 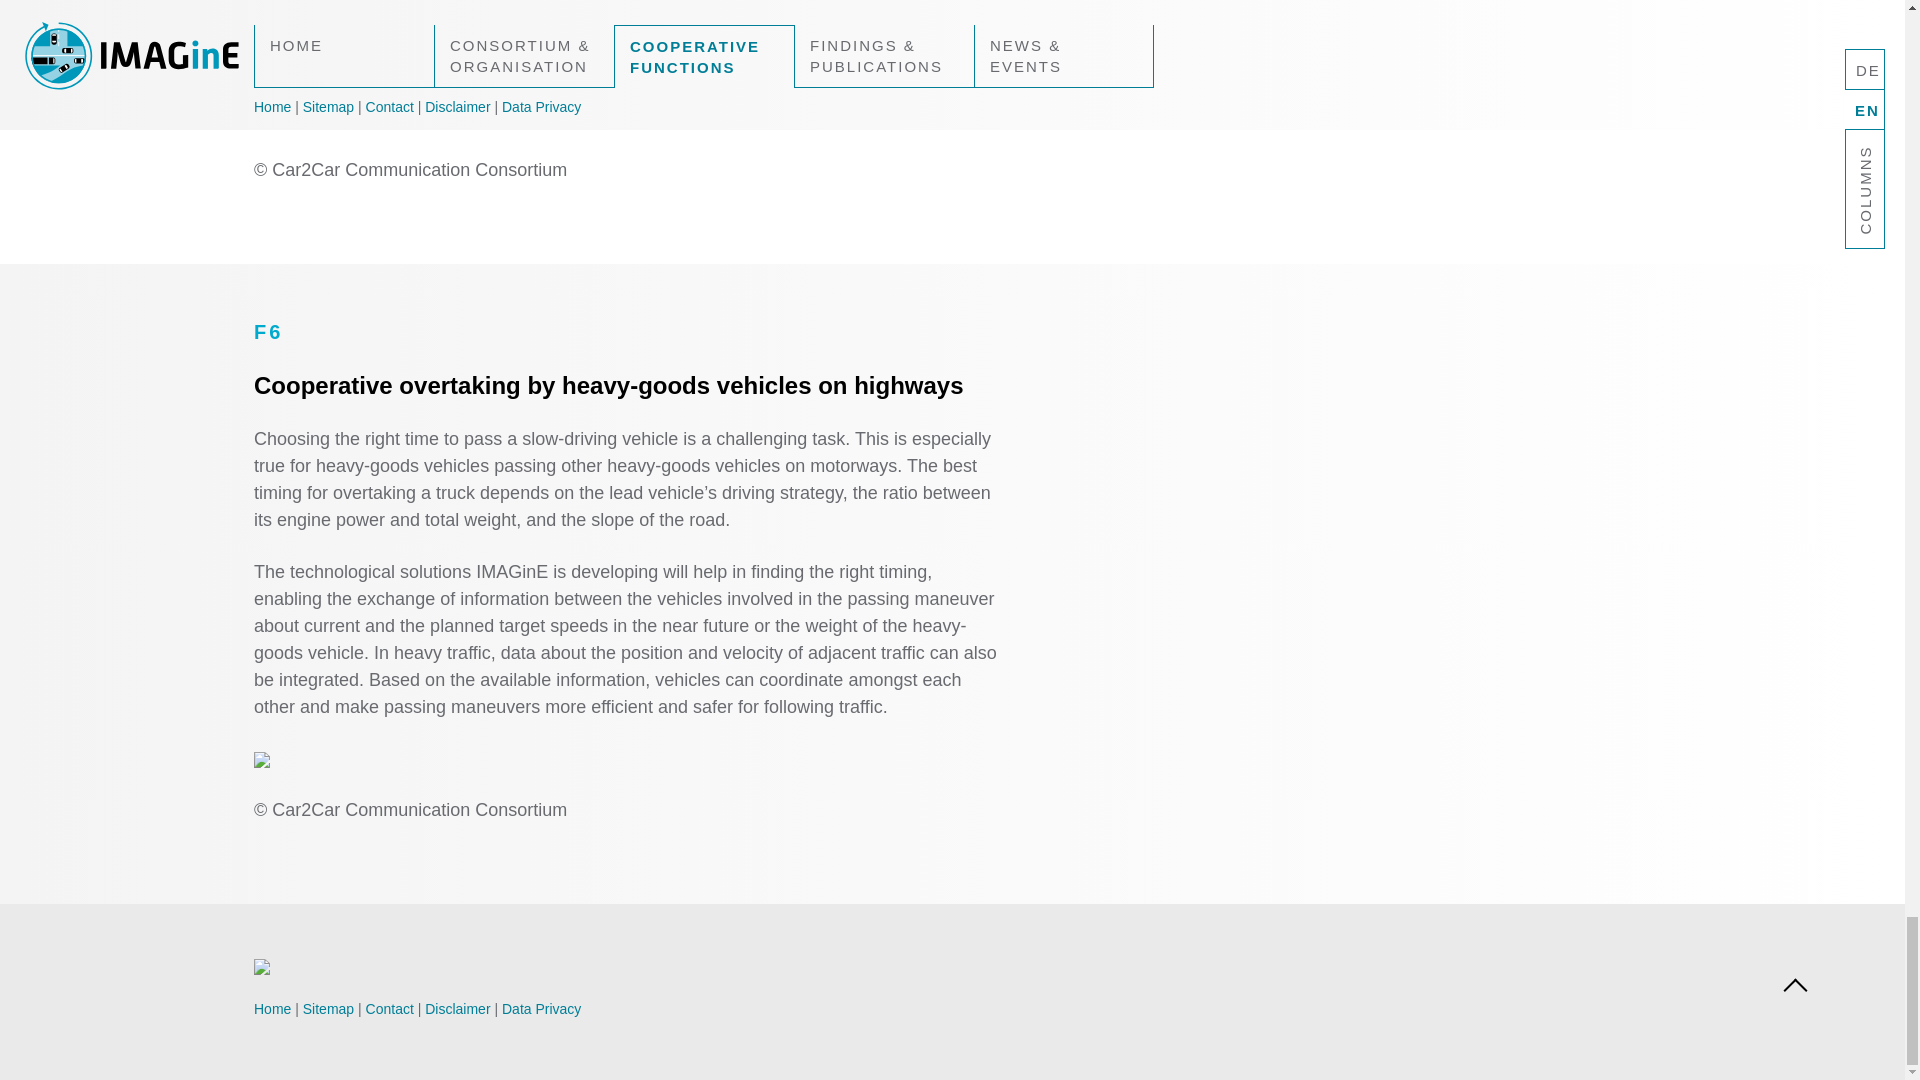 What do you see at coordinates (541, 1009) in the screenshot?
I see `Data Privacy` at bounding box center [541, 1009].